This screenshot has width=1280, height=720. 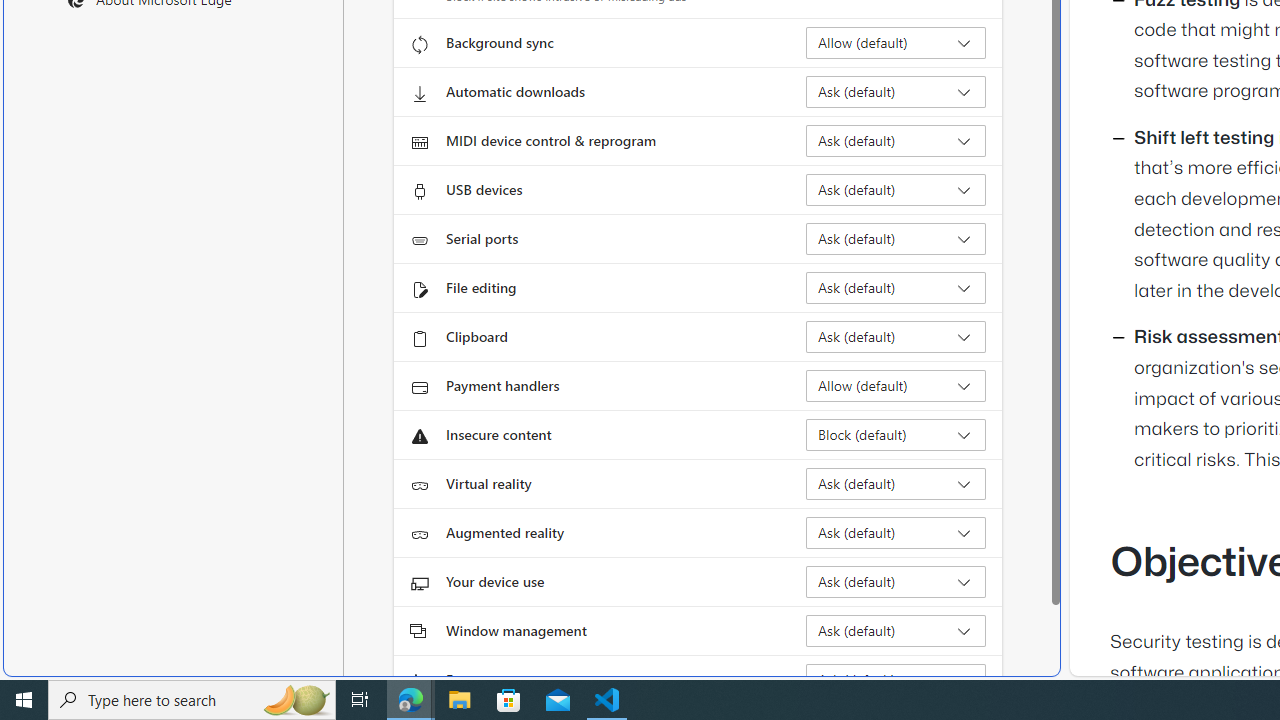 What do you see at coordinates (896, 630) in the screenshot?
I see `Window management Ask (default)` at bounding box center [896, 630].